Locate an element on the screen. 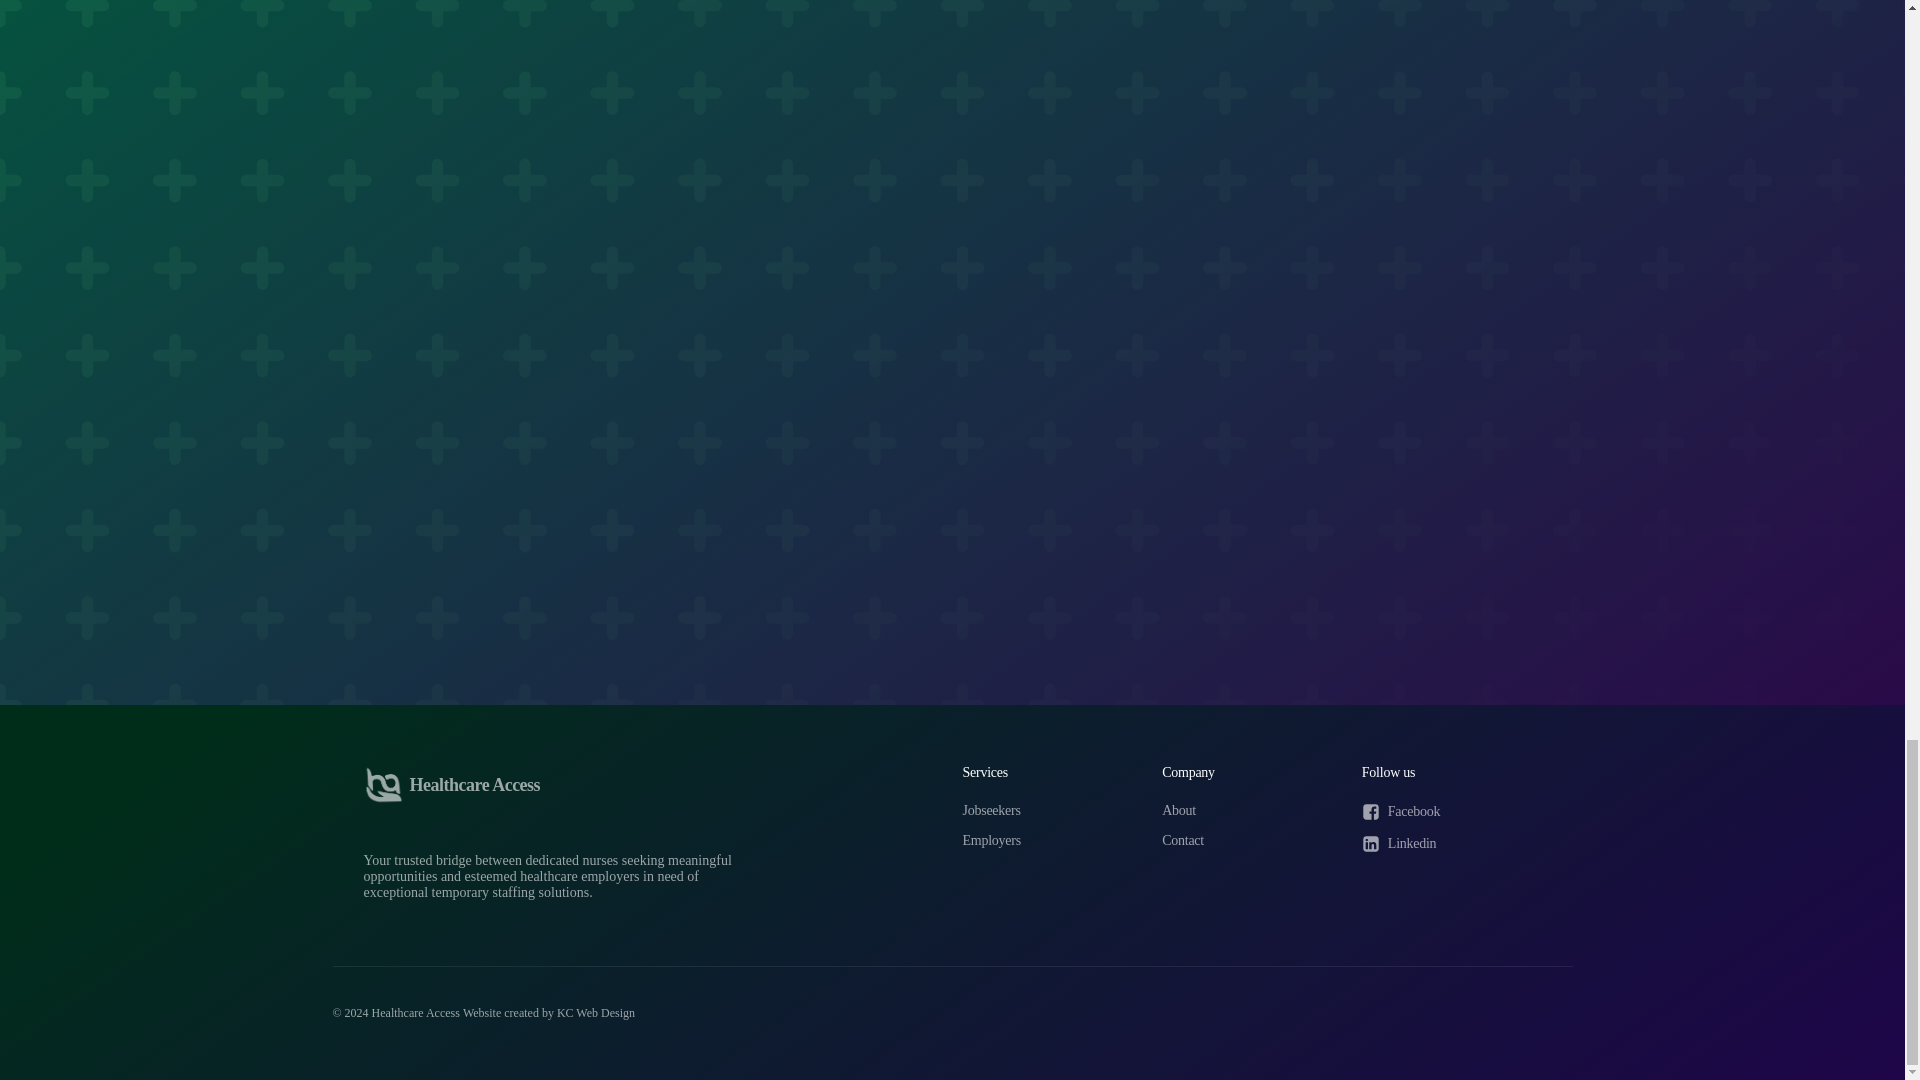  Facebook is located at coordinates (1400, 812).